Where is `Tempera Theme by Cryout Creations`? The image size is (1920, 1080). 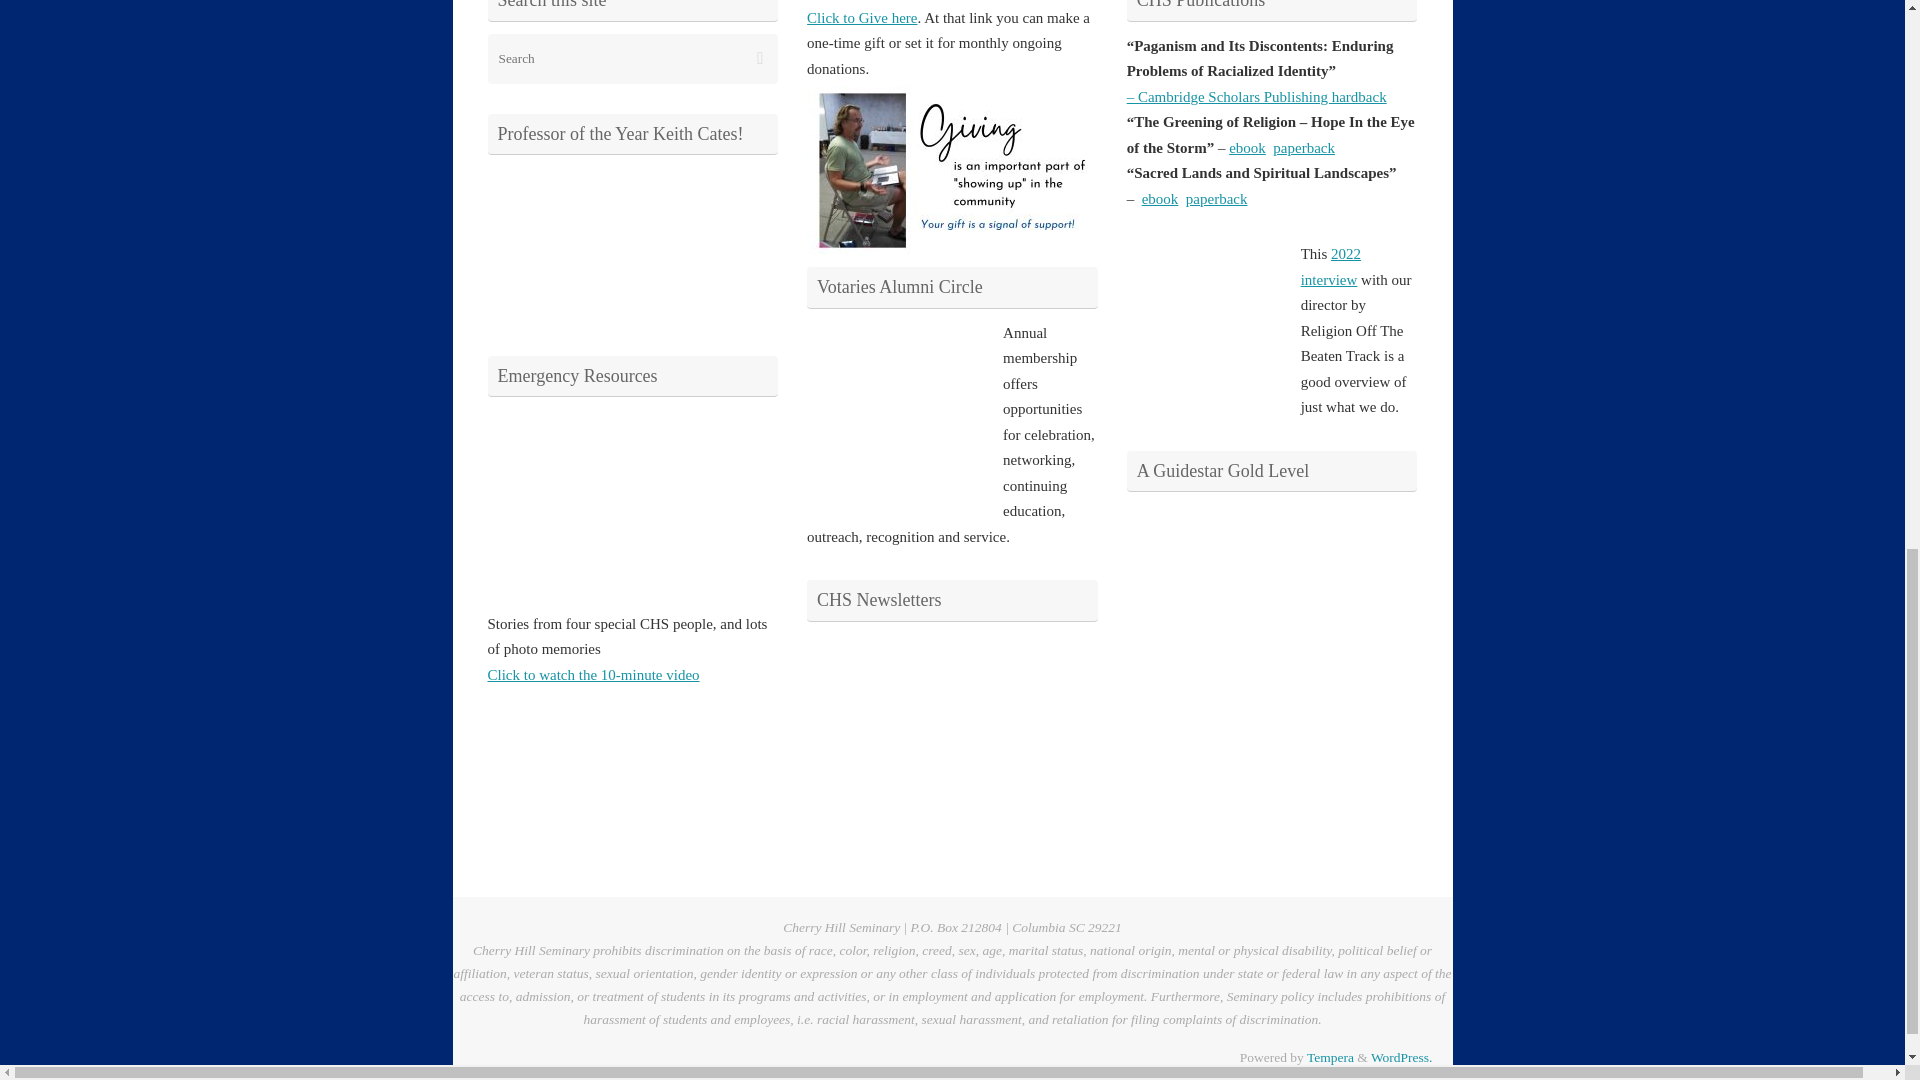
Tempera Theme by Cryout Creations is located at coordinates (1330, 1056).